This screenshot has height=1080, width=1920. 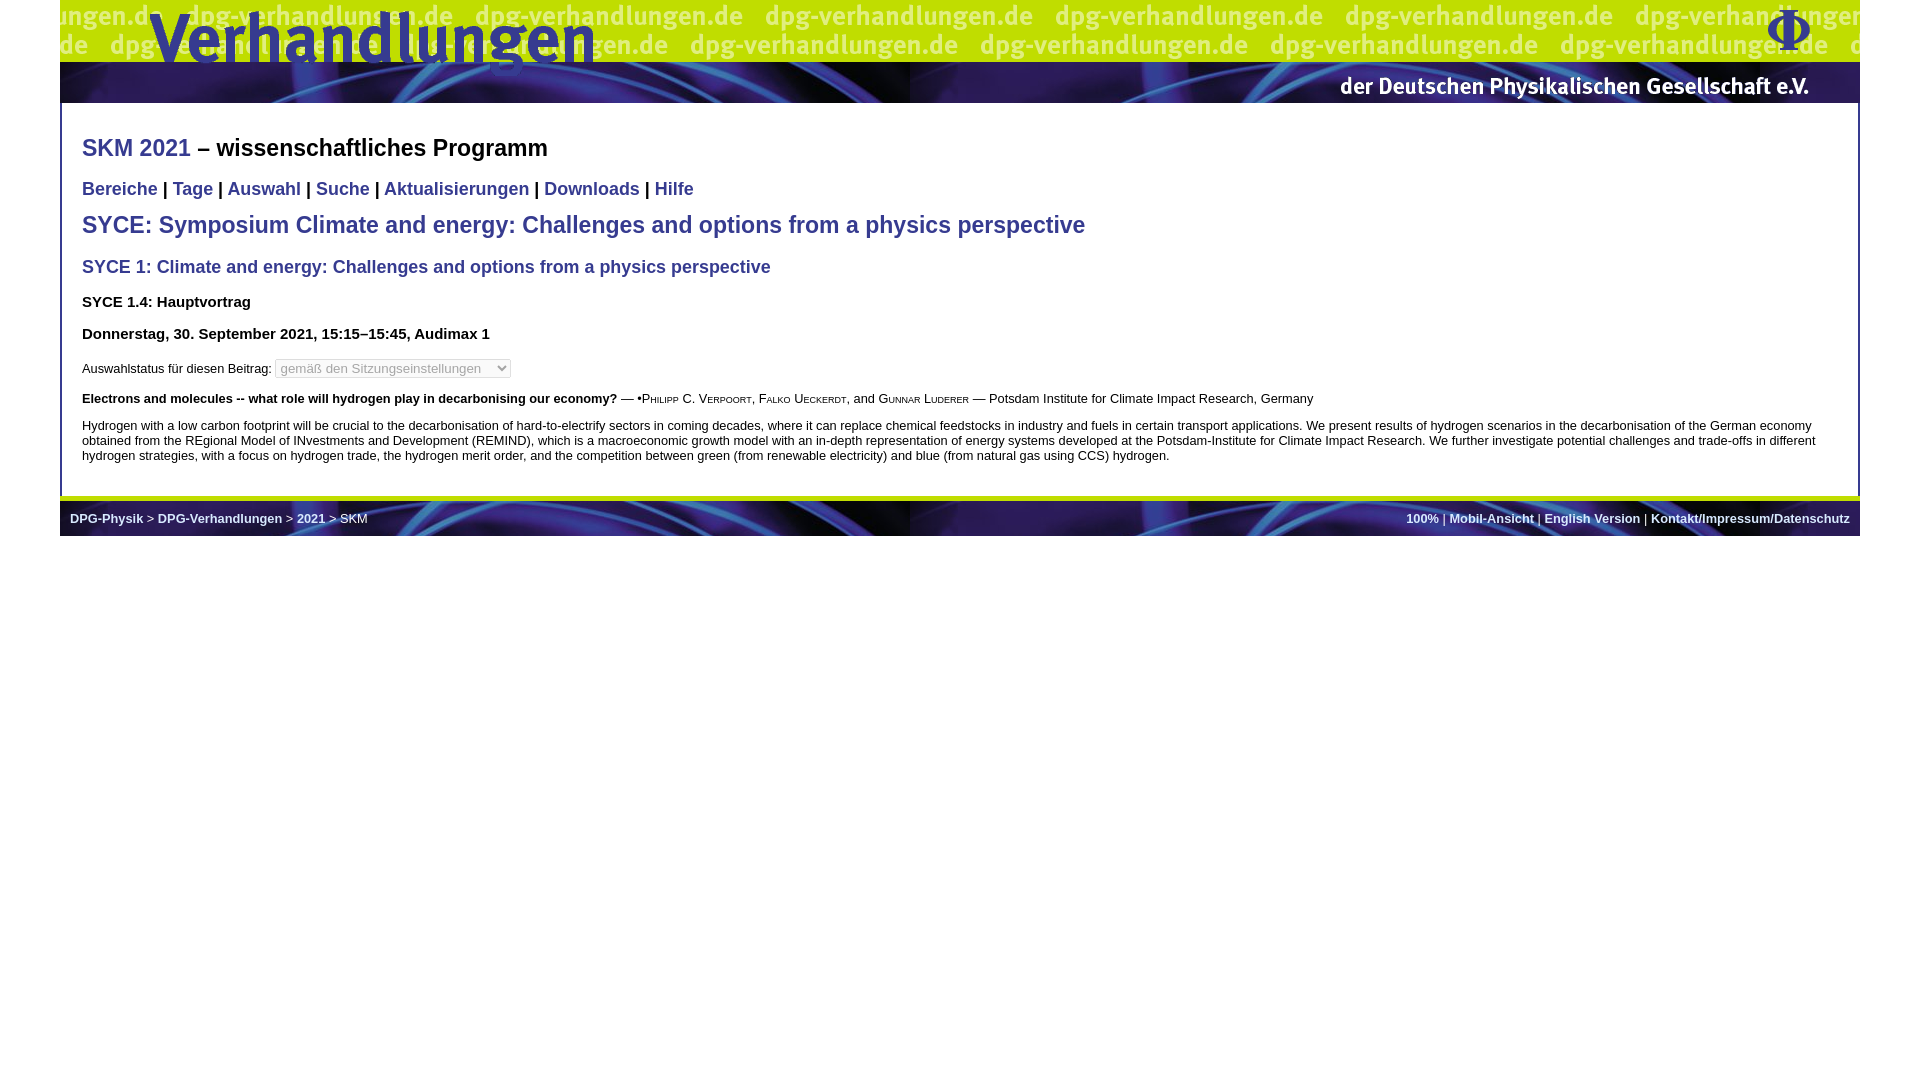 I want to click on Mobil-Ansicht, so click(x=1492, y=518).